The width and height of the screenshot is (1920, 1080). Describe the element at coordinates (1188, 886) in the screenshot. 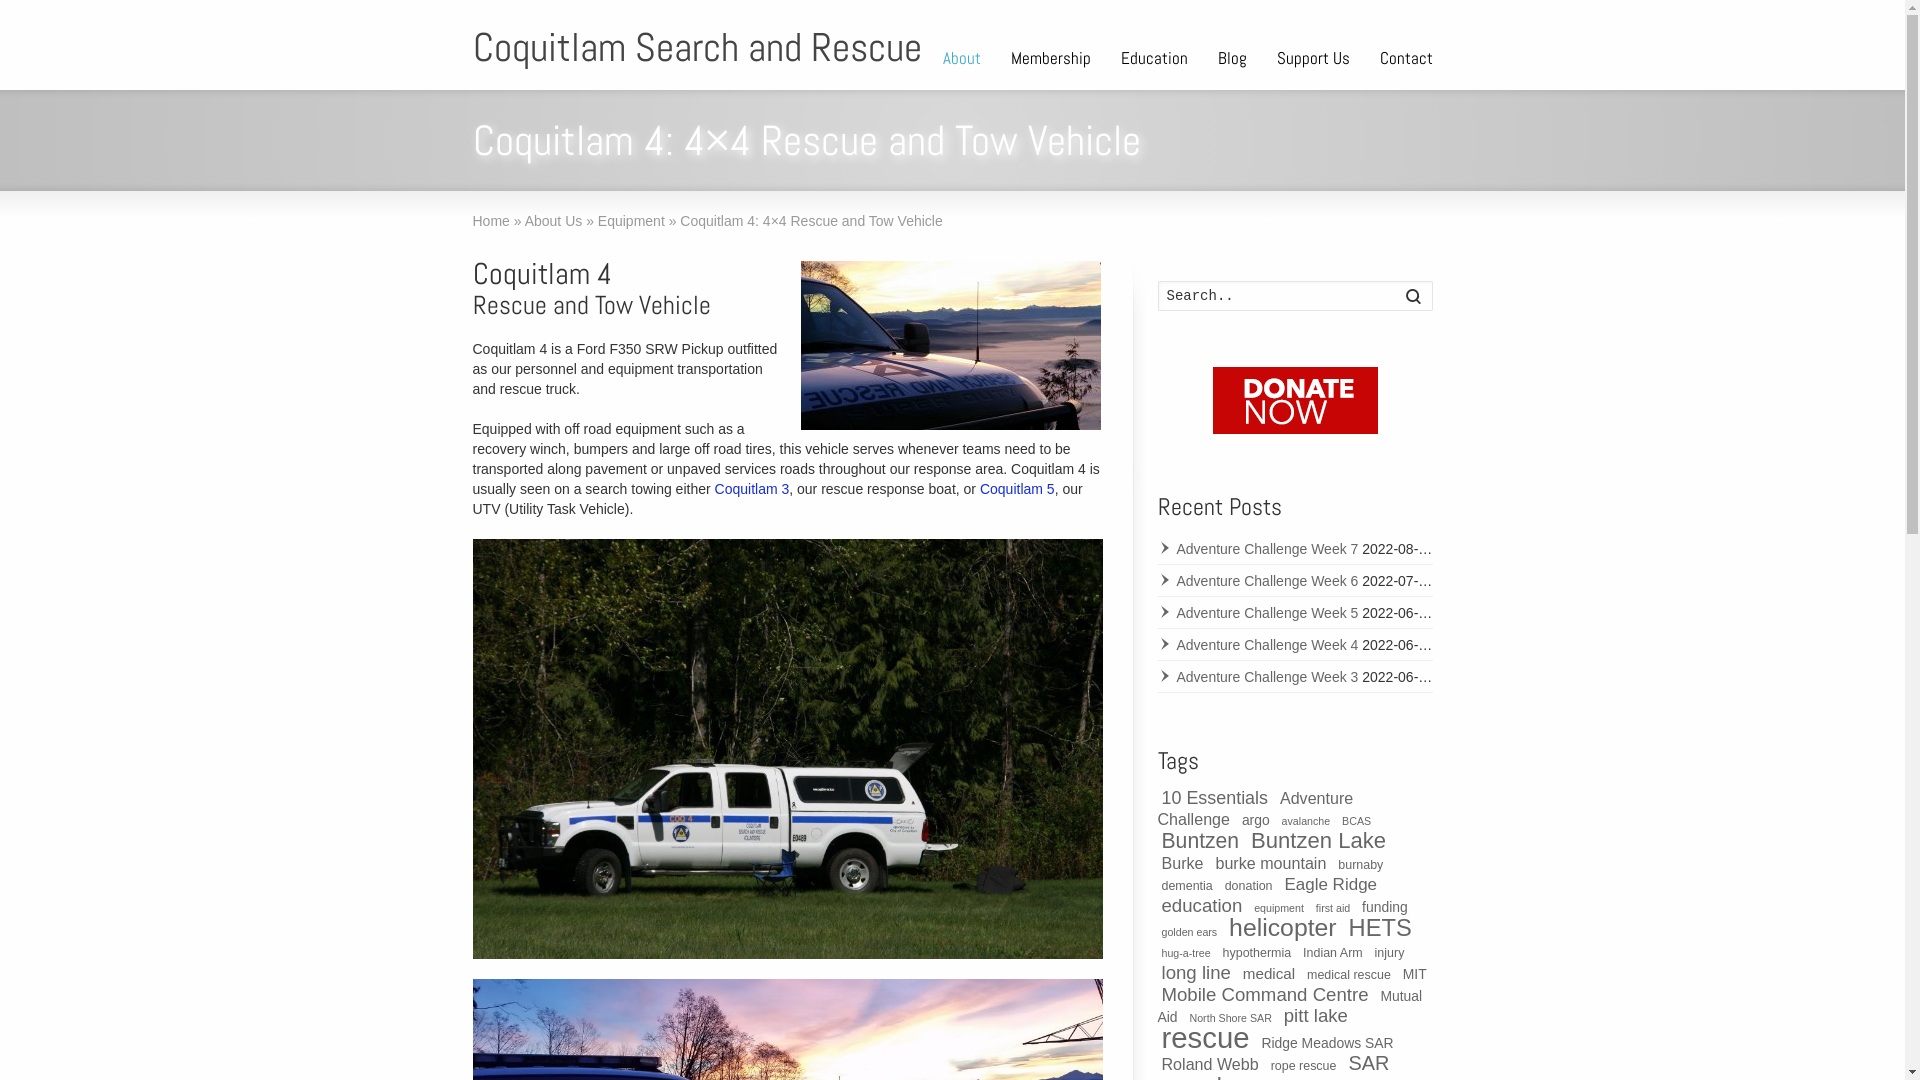

I see `dementia` at that location.